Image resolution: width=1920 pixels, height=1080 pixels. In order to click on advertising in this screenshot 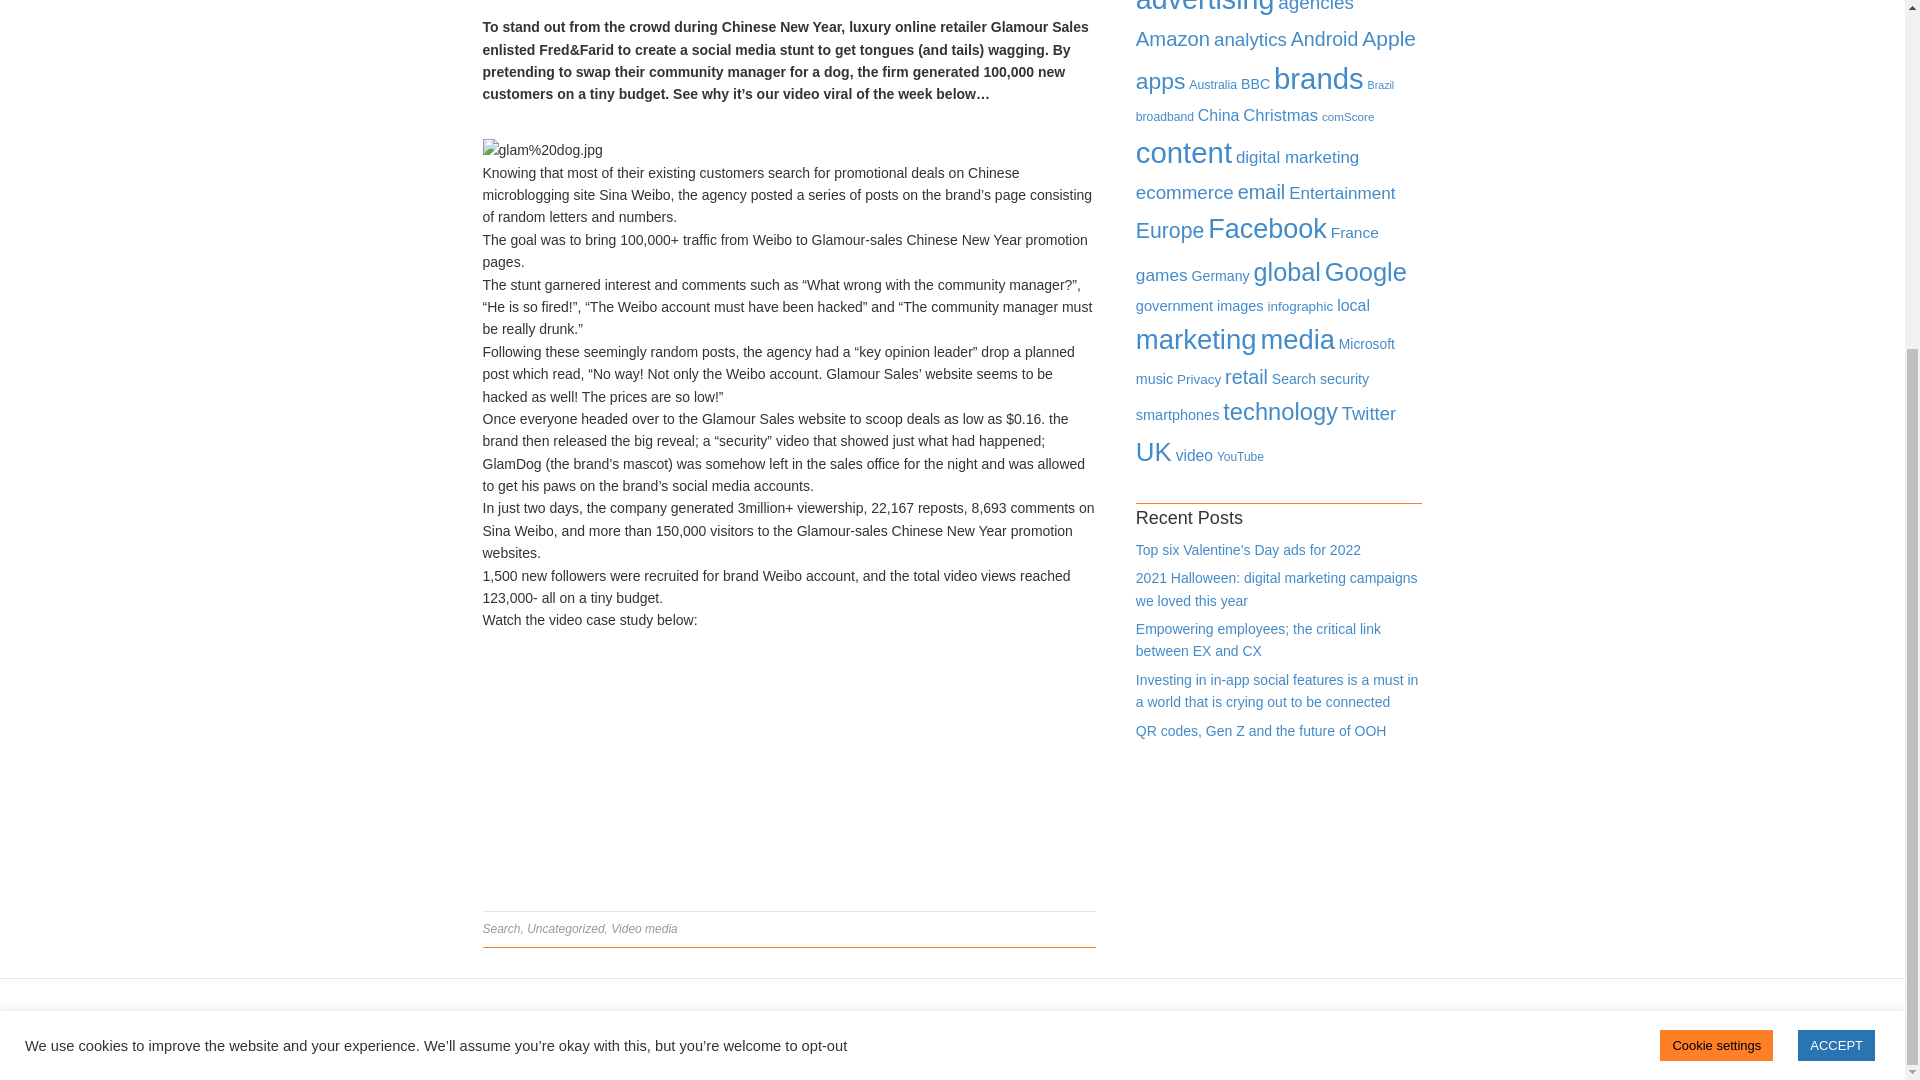, I will do `click(1205, 8)`.